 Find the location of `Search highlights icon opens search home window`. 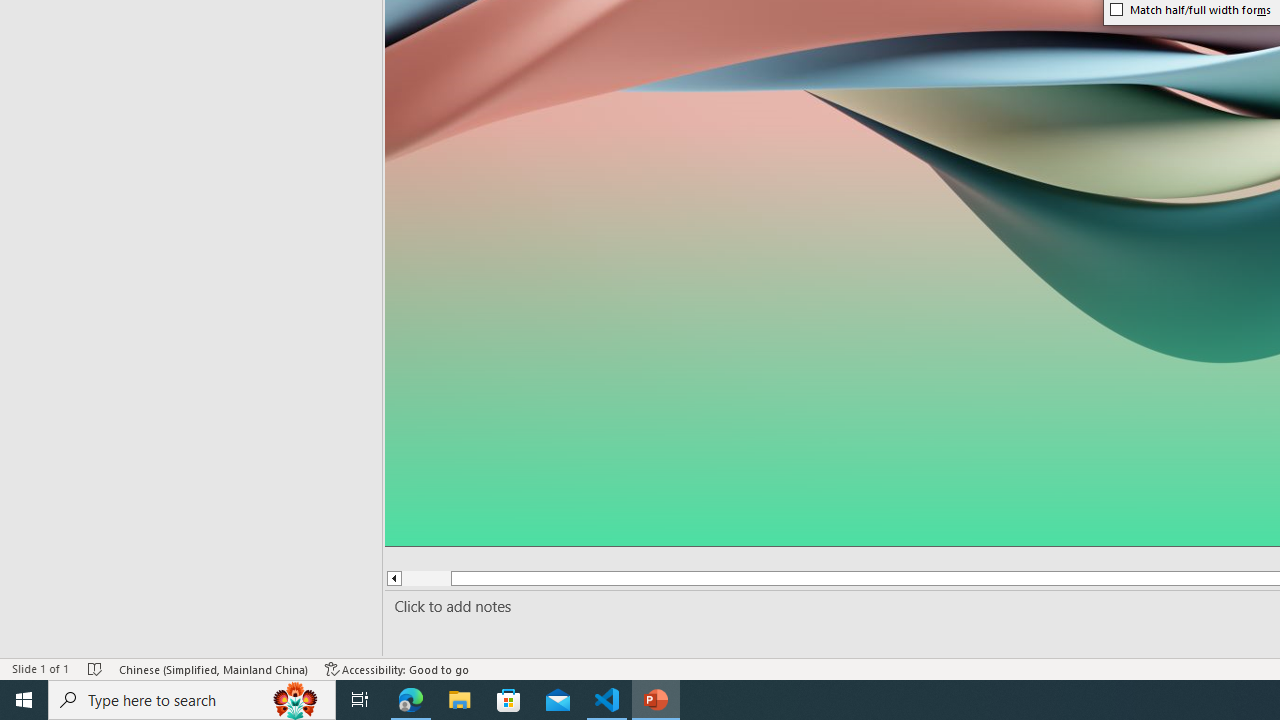

Search highlights icon opens search home window is located at coordinates (296, 700).